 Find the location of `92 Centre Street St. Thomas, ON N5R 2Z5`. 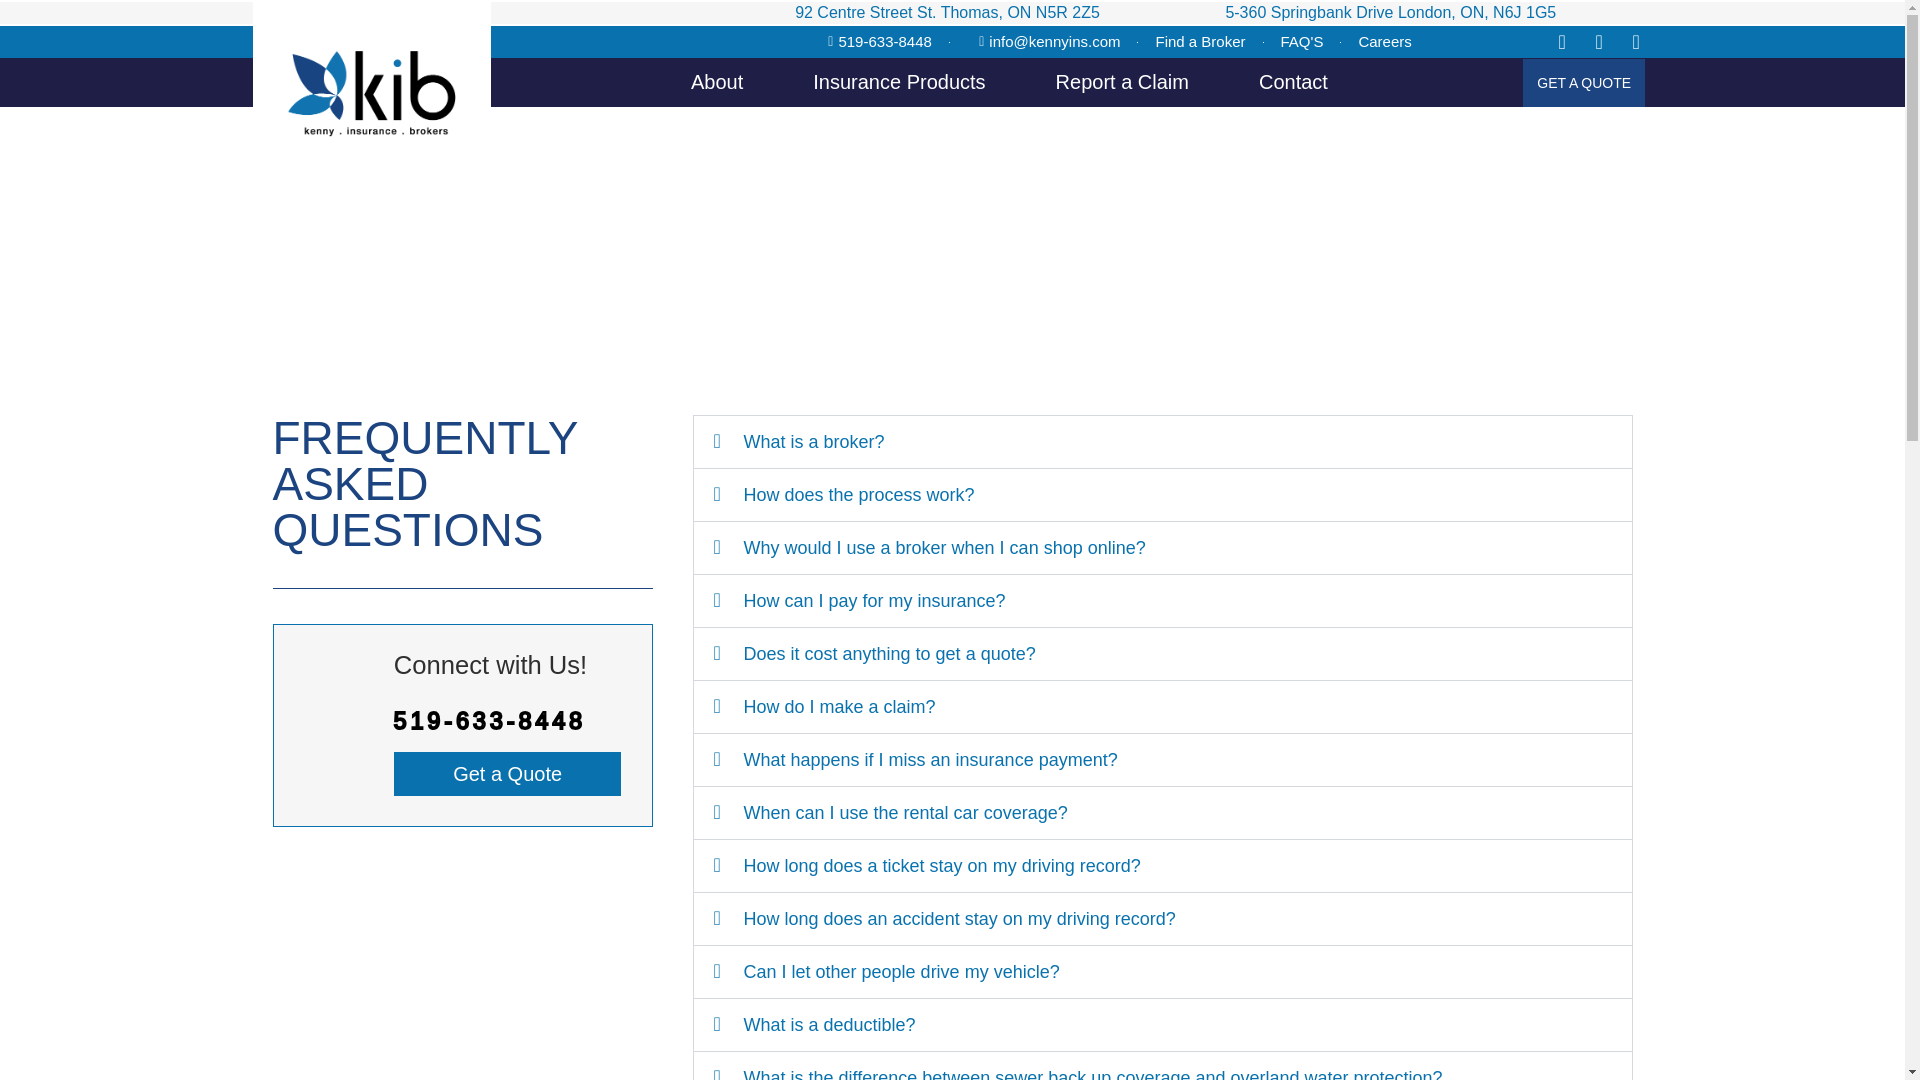

92 Centre Street St. Thomas, ON N5R 2Z5 is located at coordinates (947, 12).